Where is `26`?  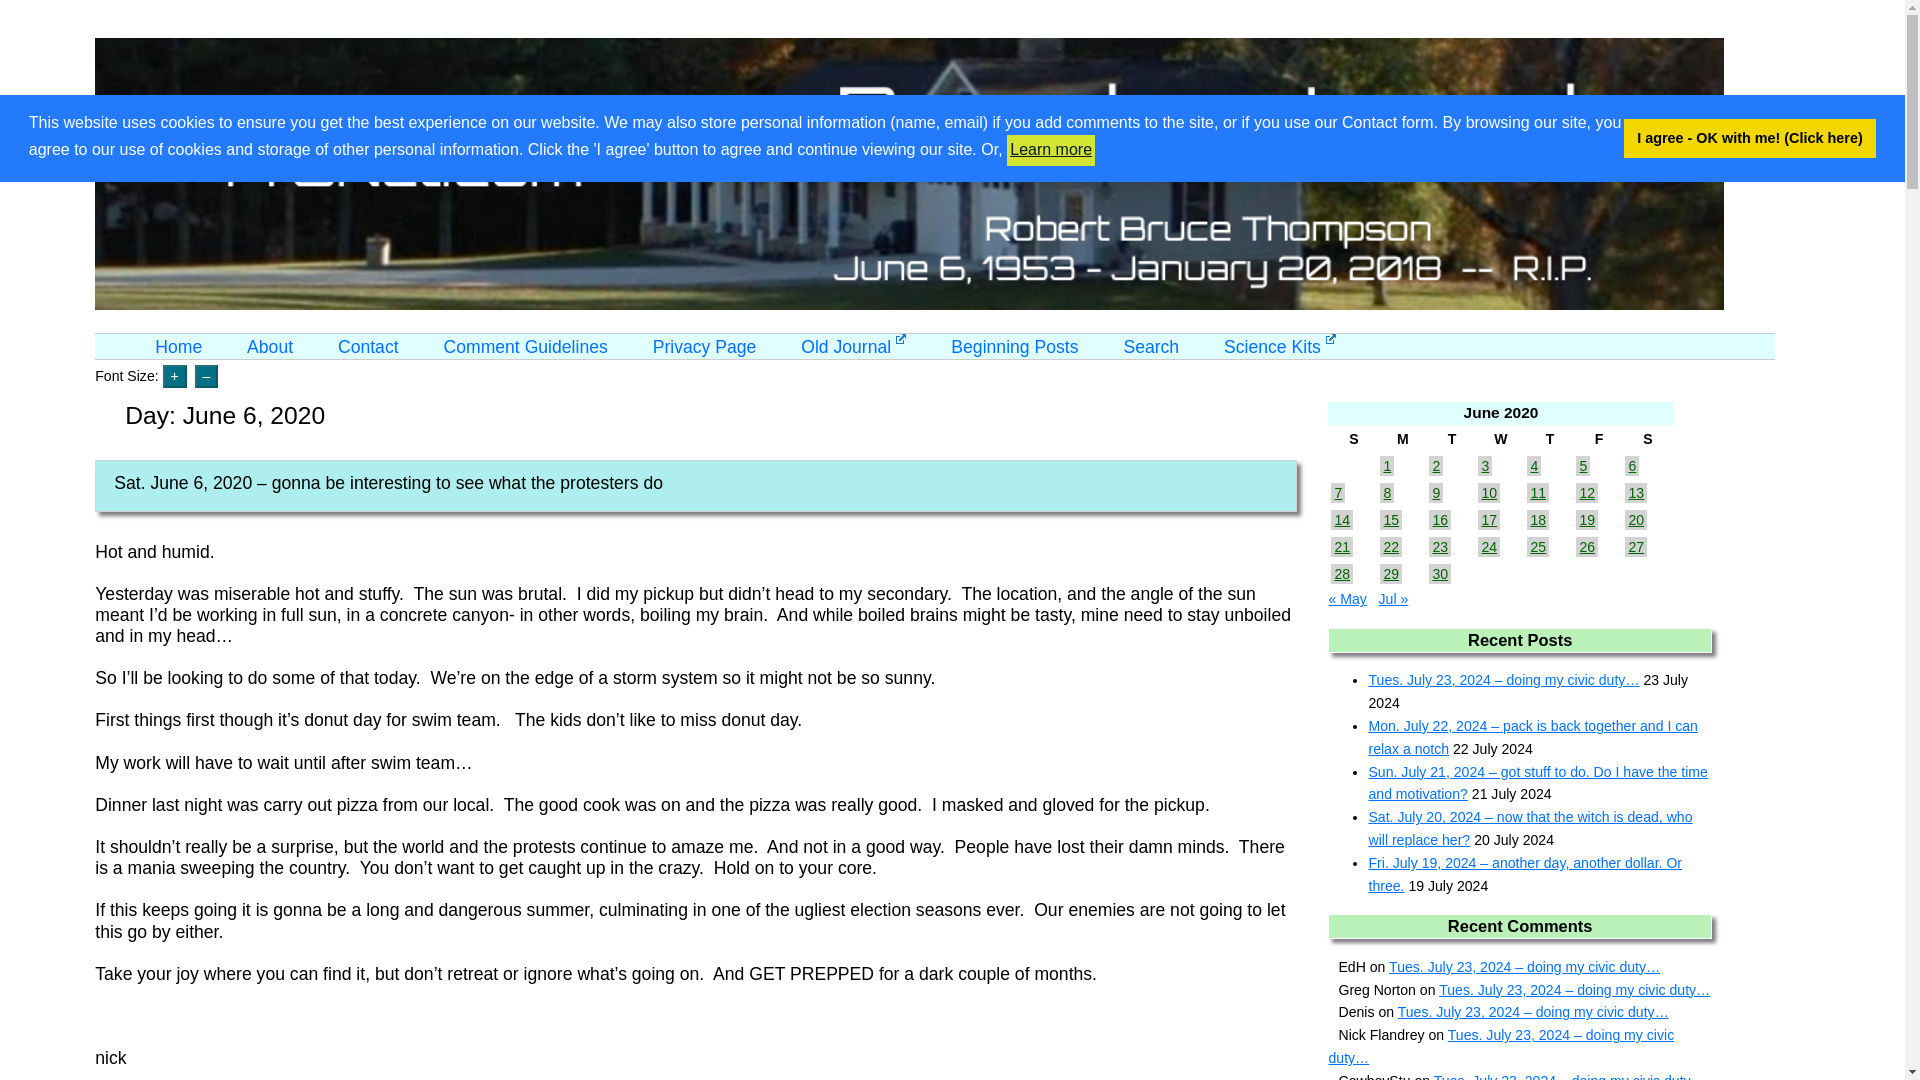
26 is located at coordinates (1586, 546).